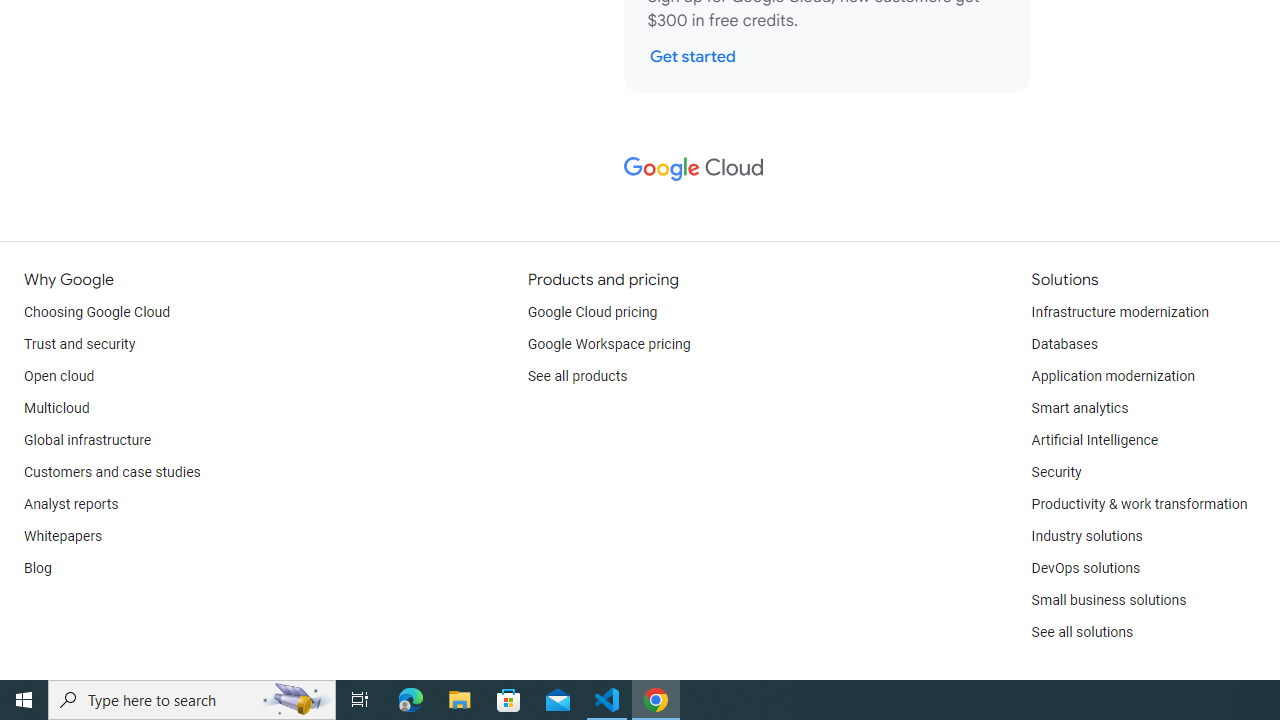 This screenshot has height=720, width=1280. I want to click on Industry solutions, so click(1086, 536).